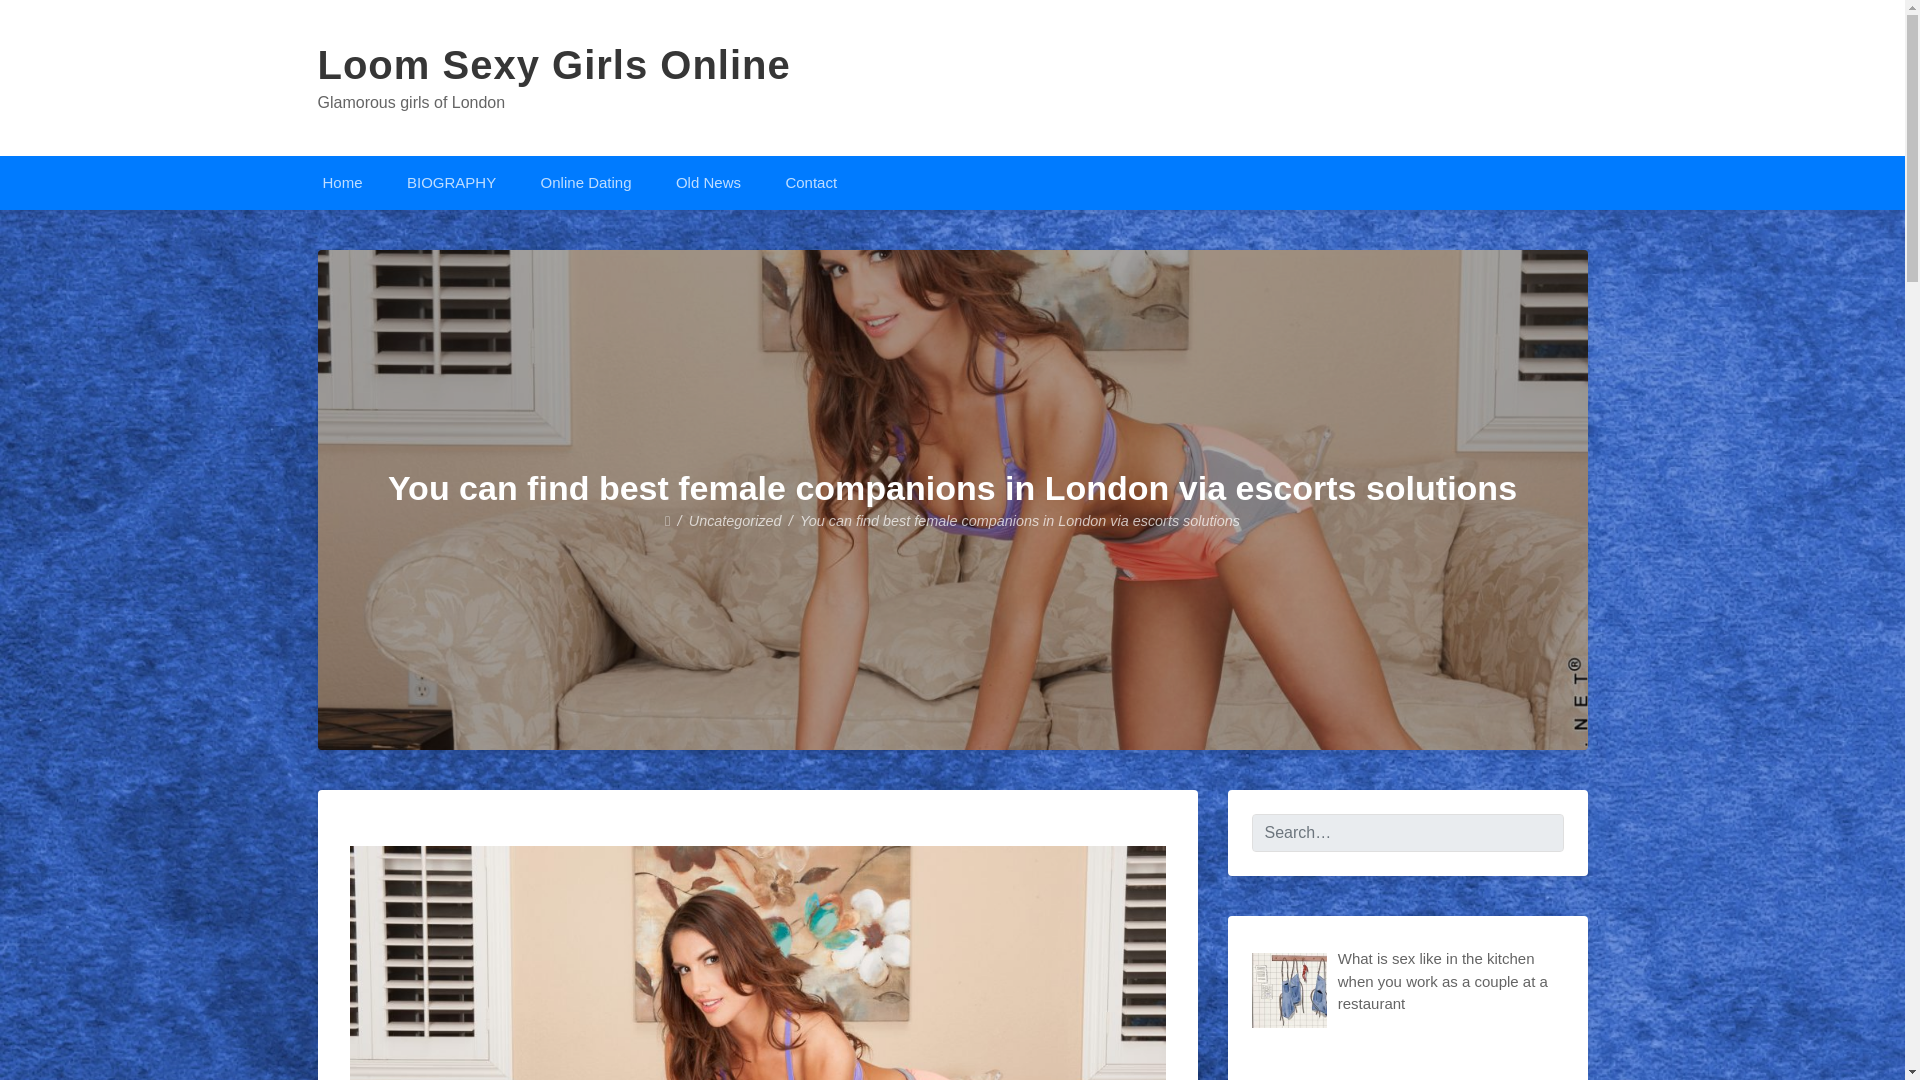  Describe the element at coordinates (554, 65) in the screenshot. I see `Loom Sexy Girls Online` at that location.